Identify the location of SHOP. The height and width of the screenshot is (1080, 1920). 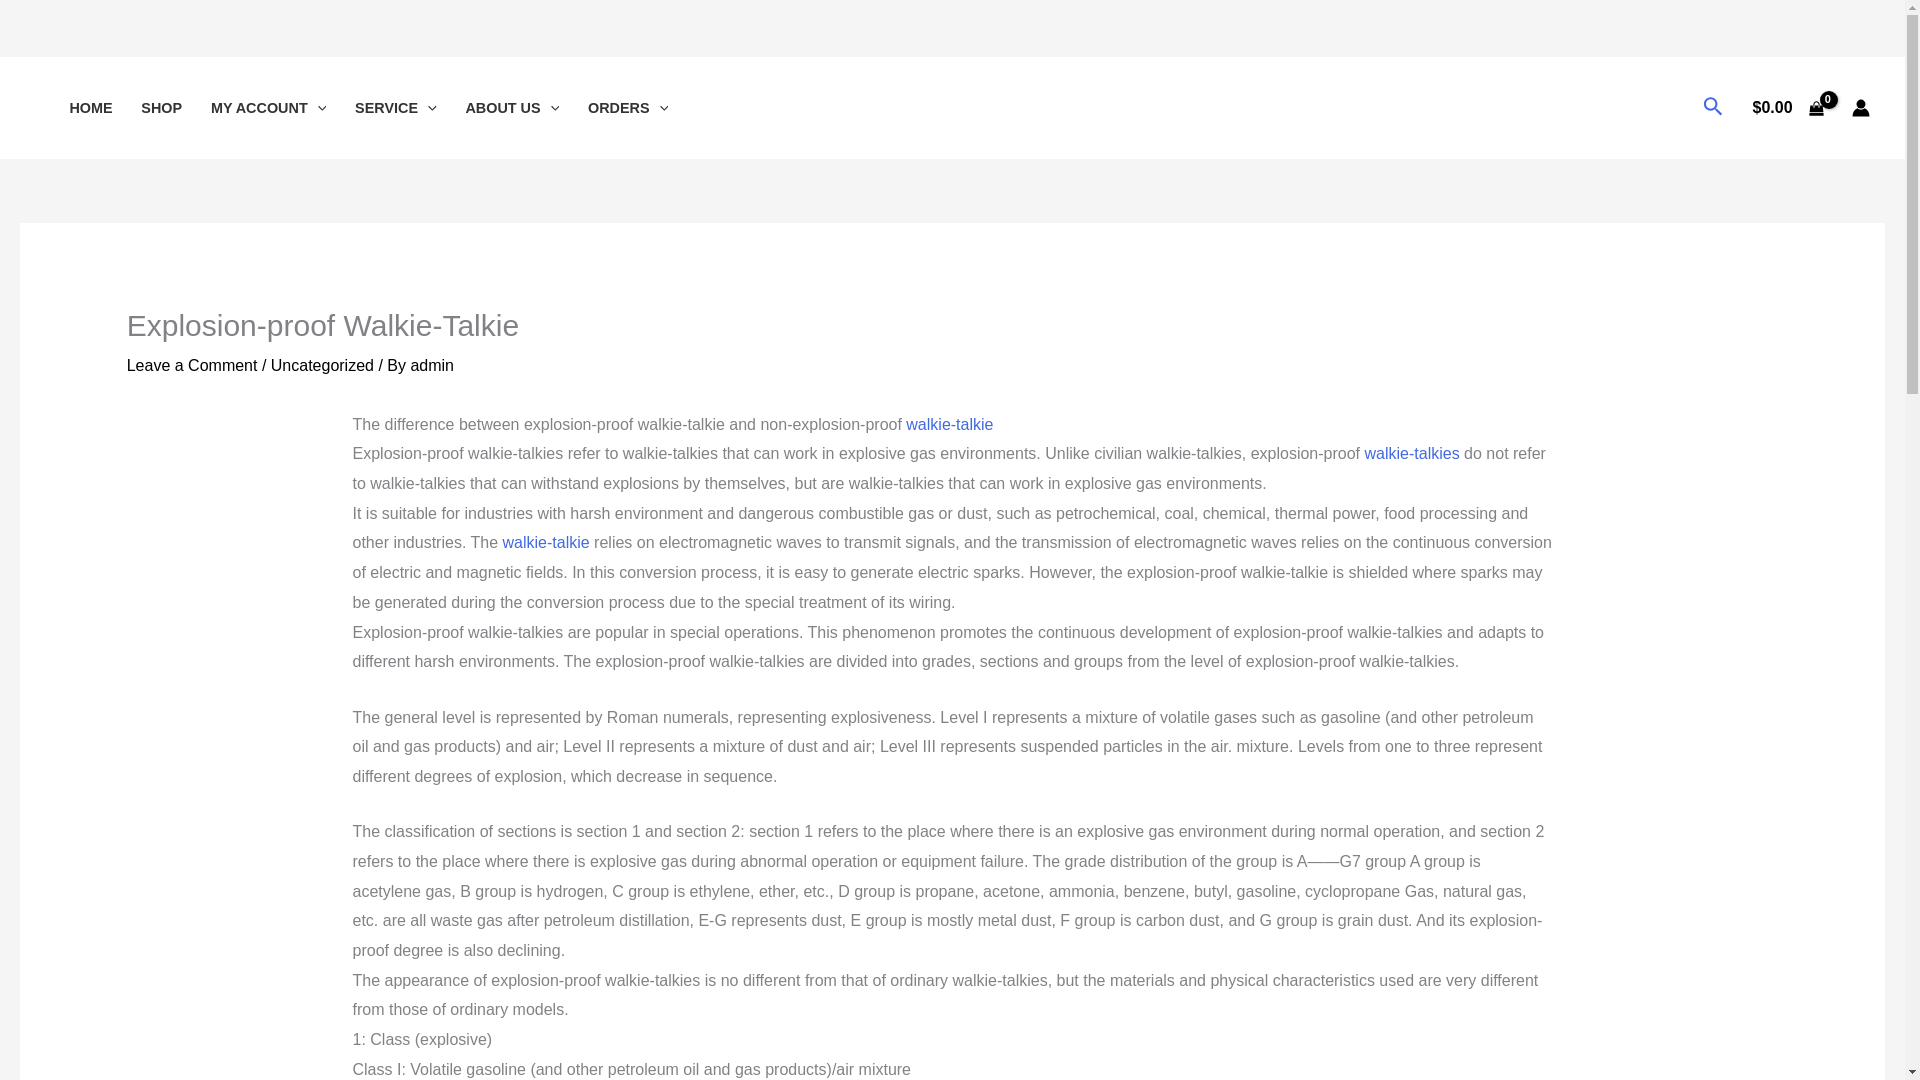
(162, 108).